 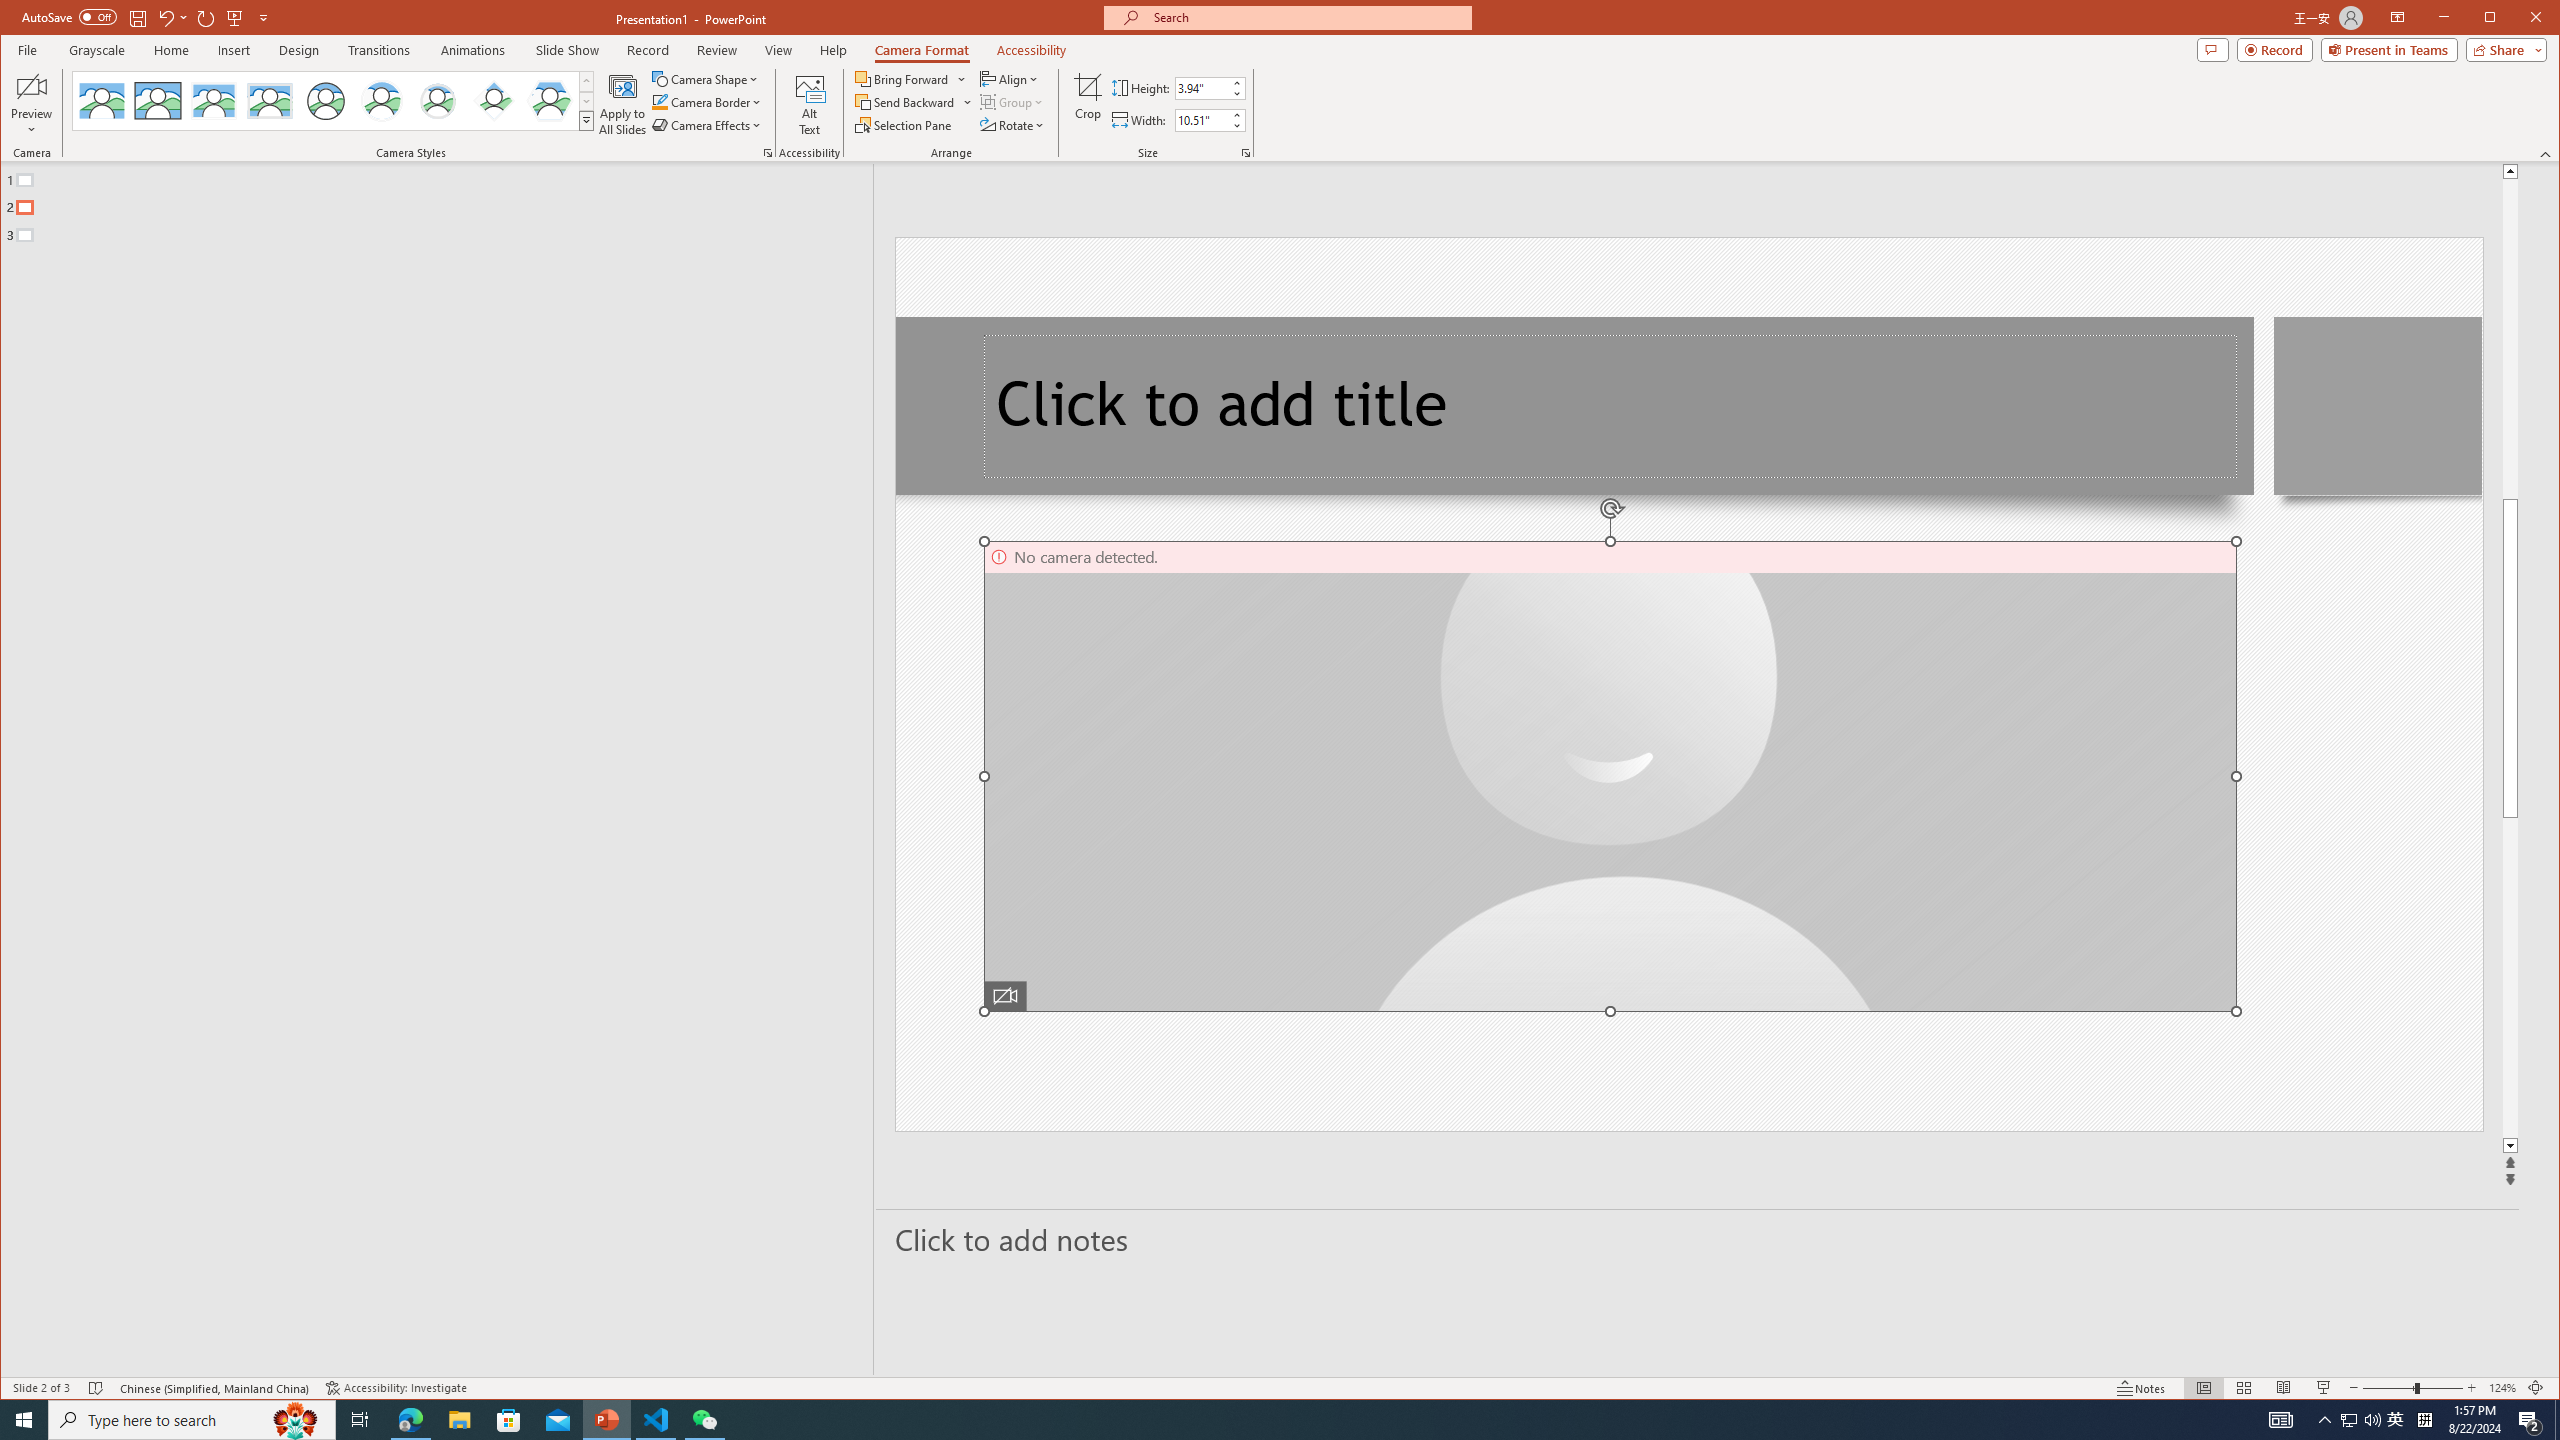 I want to click on Type here to search, so click(x=192, y=1420).